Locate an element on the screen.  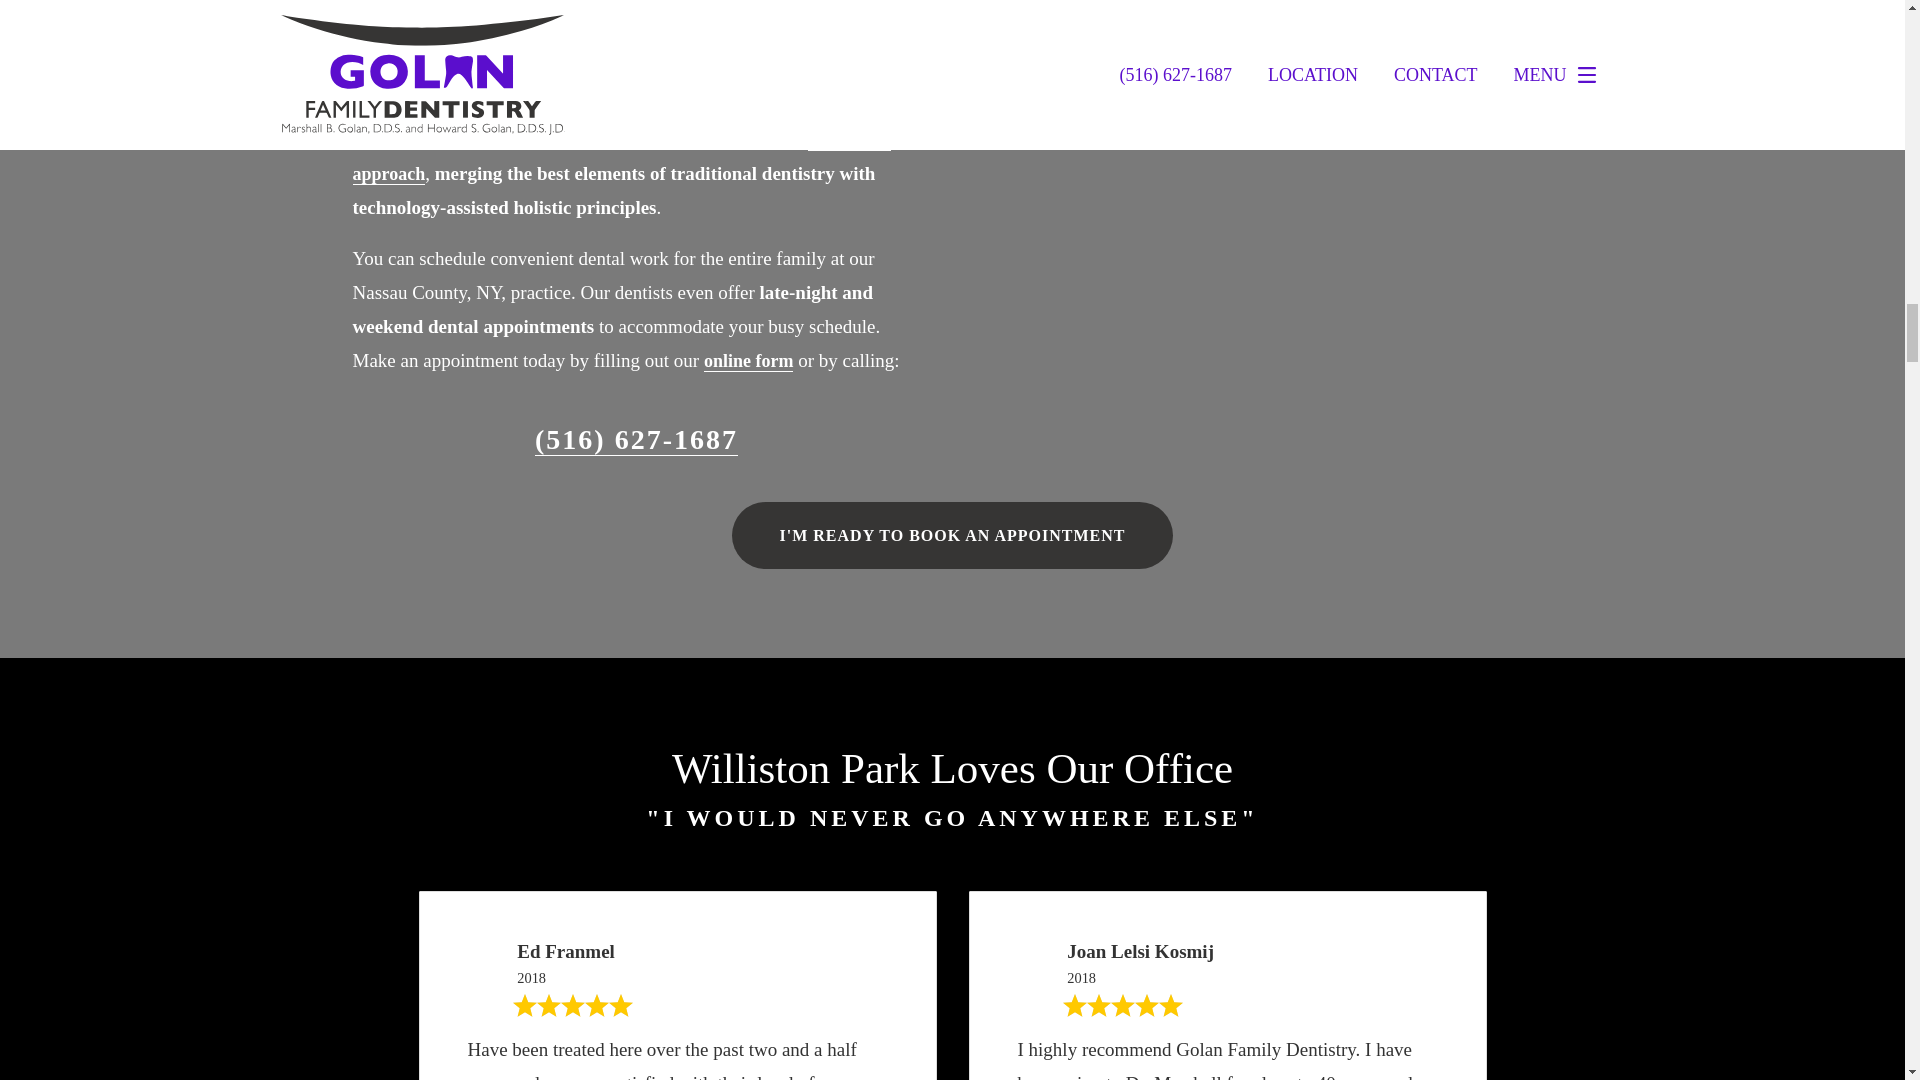
online form is located at coordinates (749, 361).